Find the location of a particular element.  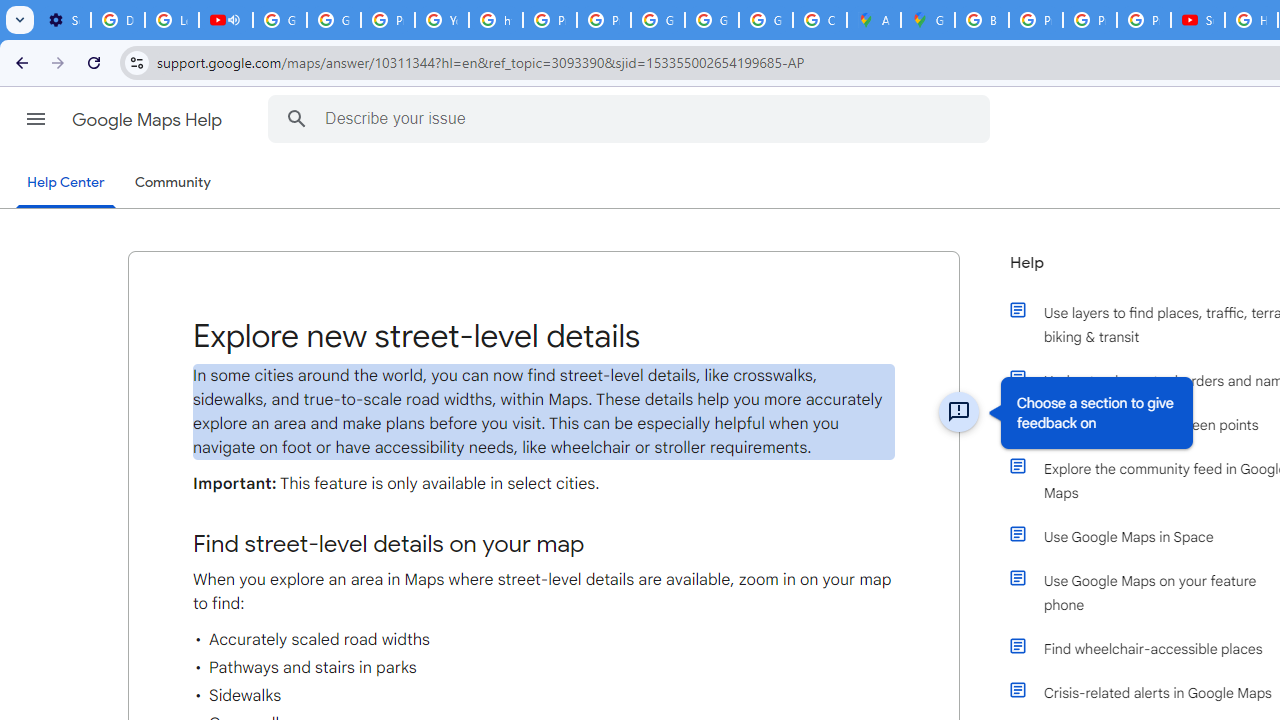

Privacy Help Center - Policies Help is located at coordinates (1090, 20).